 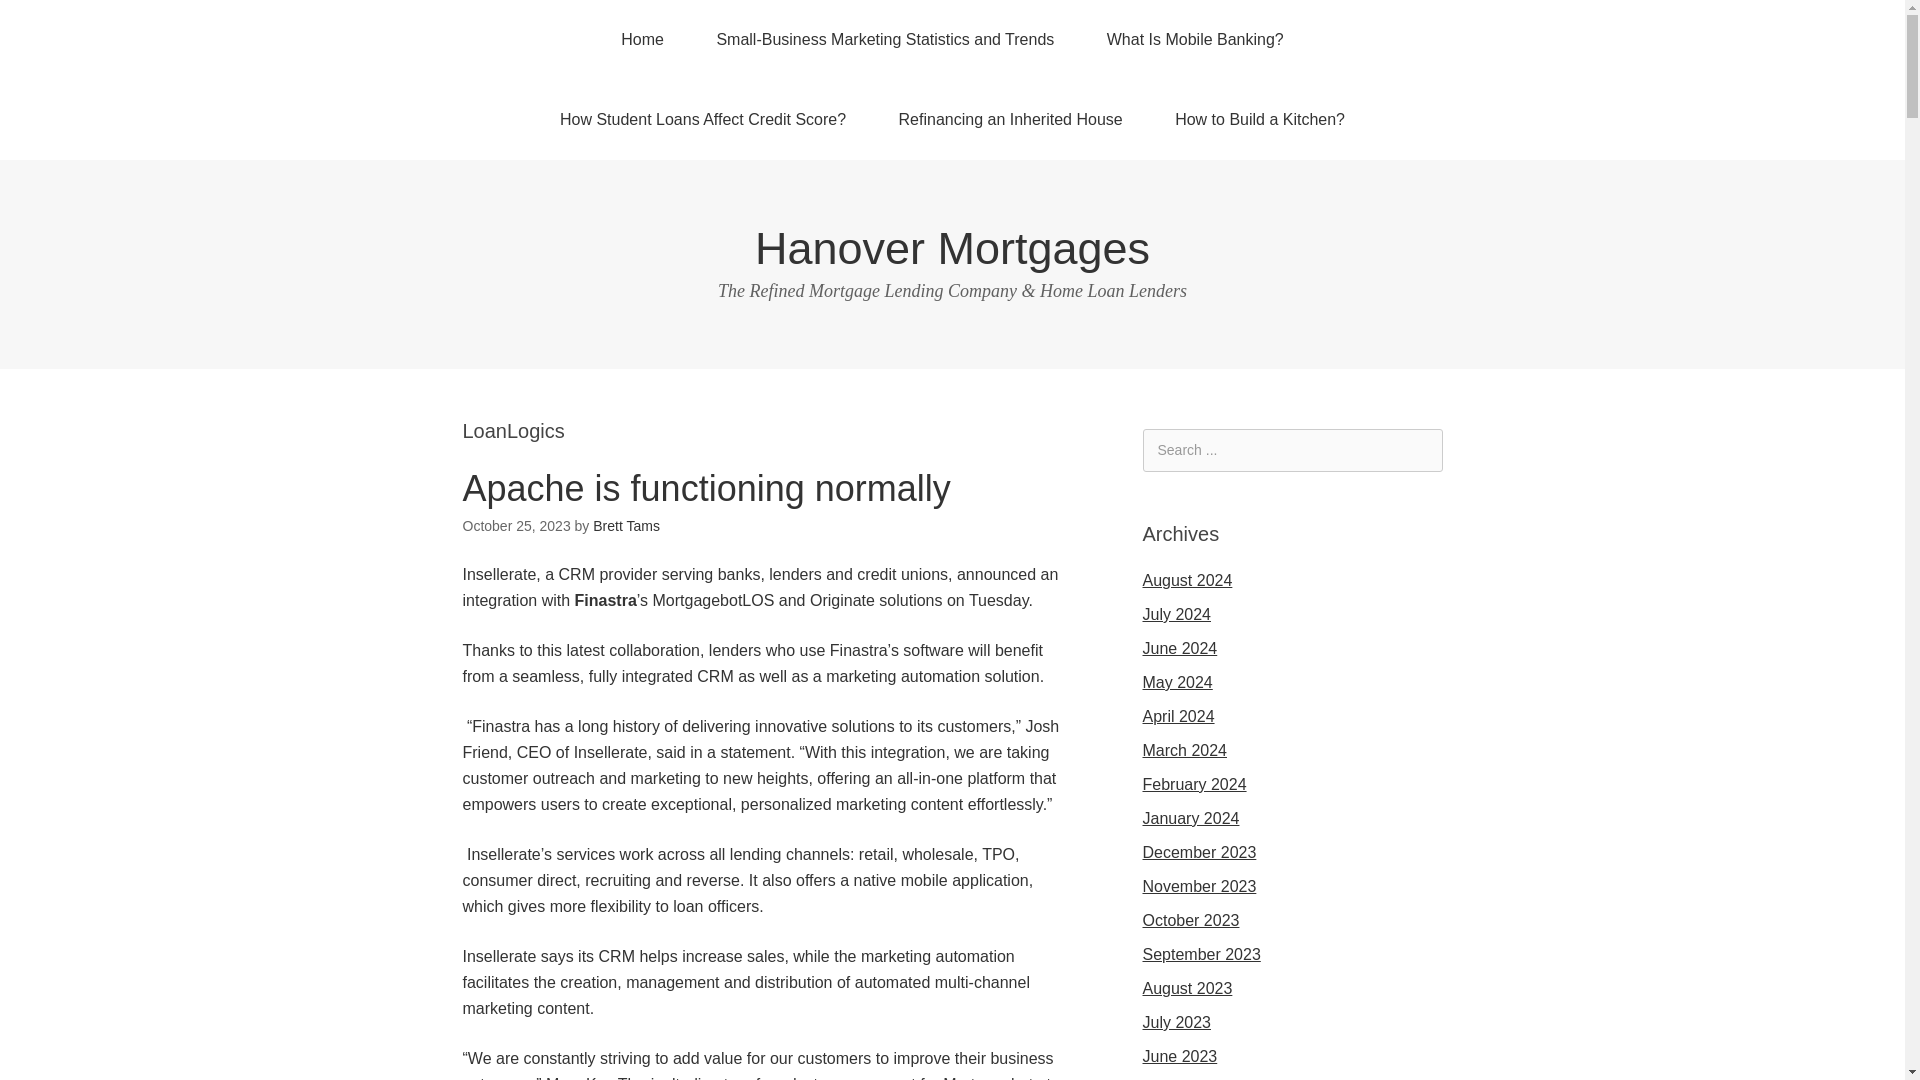 What do you see at coordinates (1259, 119) in the screenshot?
I see `How to Build a Kitchen?` at bounding box center [1259, 119].